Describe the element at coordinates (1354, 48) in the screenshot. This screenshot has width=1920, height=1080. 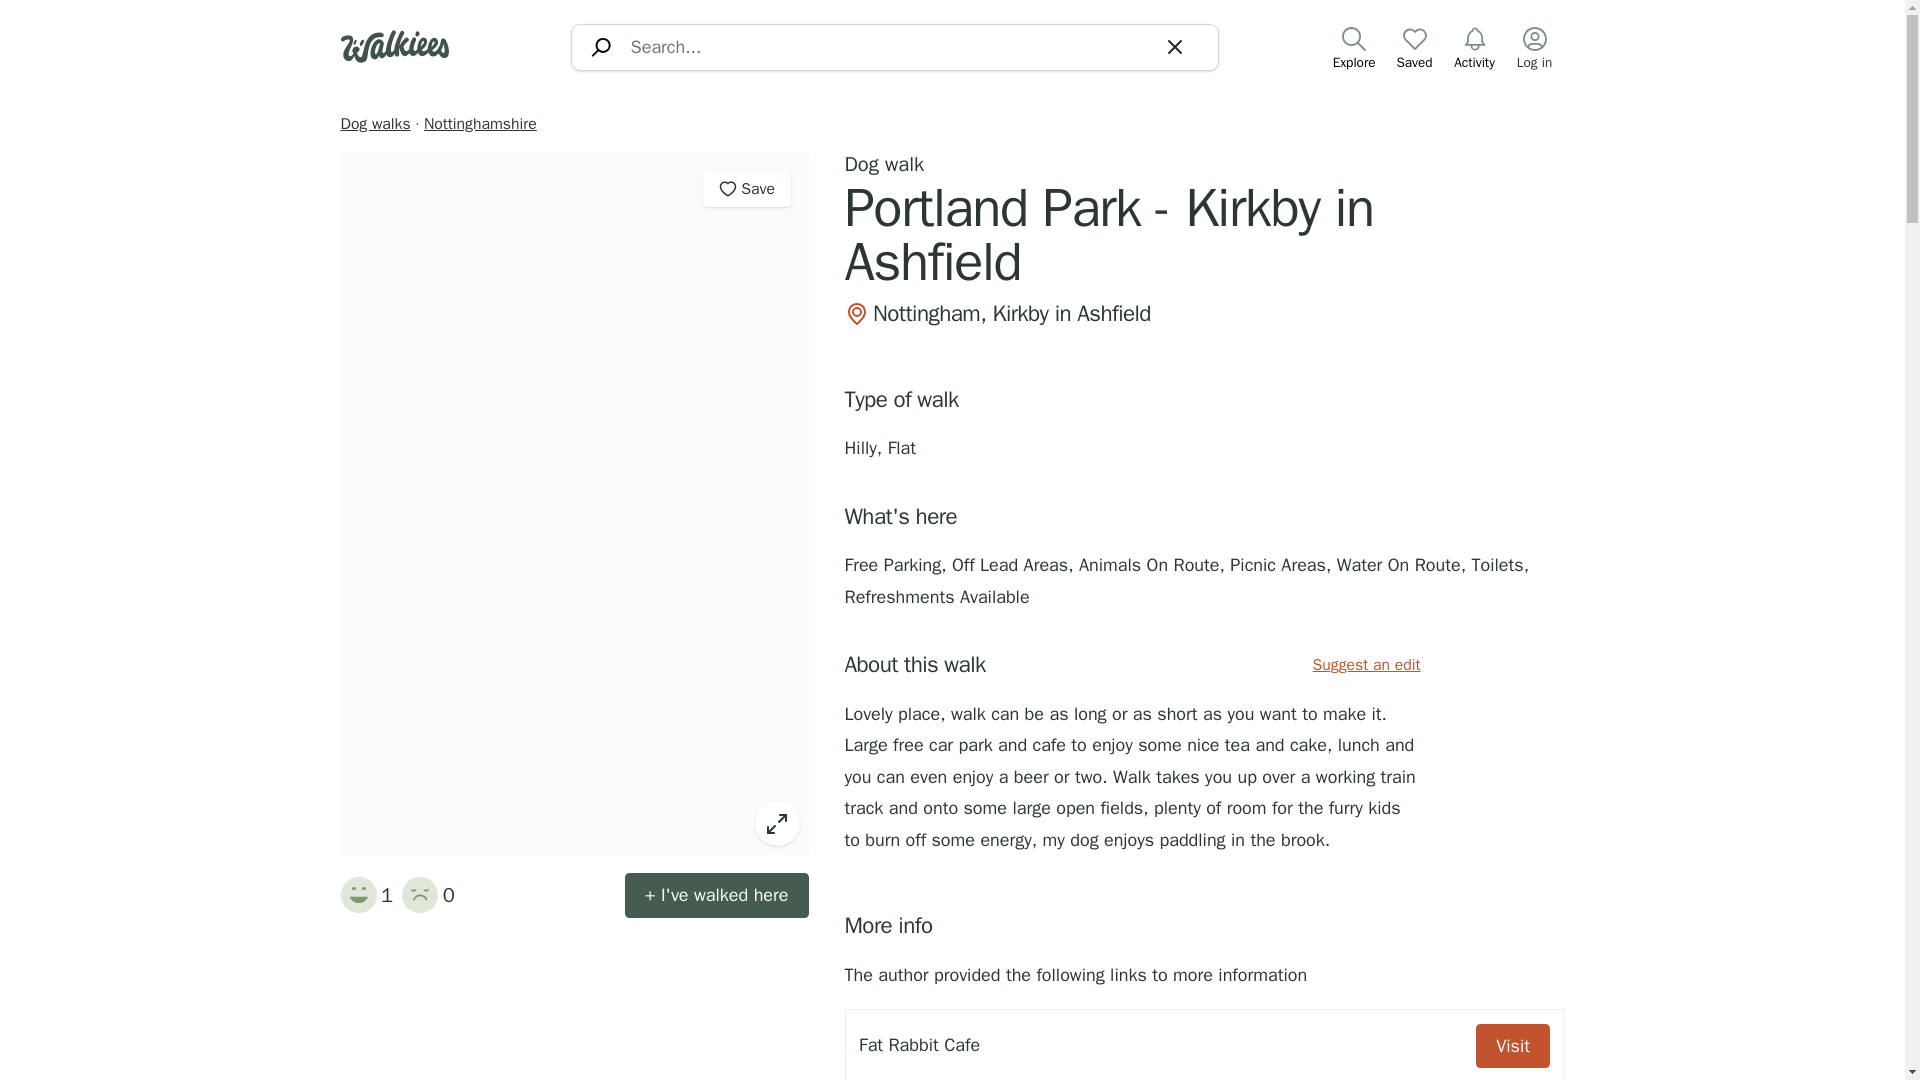
I see `Explore` at that location.